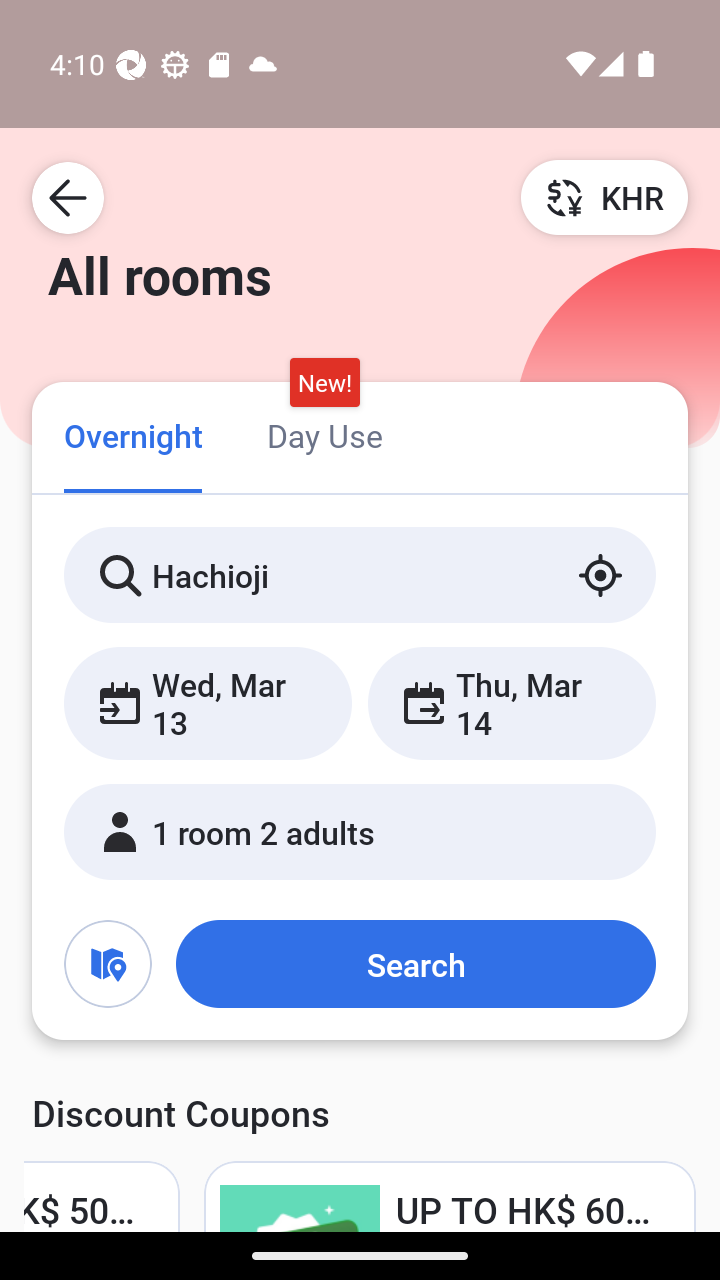 The height and width of the screenshot is (1280, 720). I want to click on Search, so click(415, 964).